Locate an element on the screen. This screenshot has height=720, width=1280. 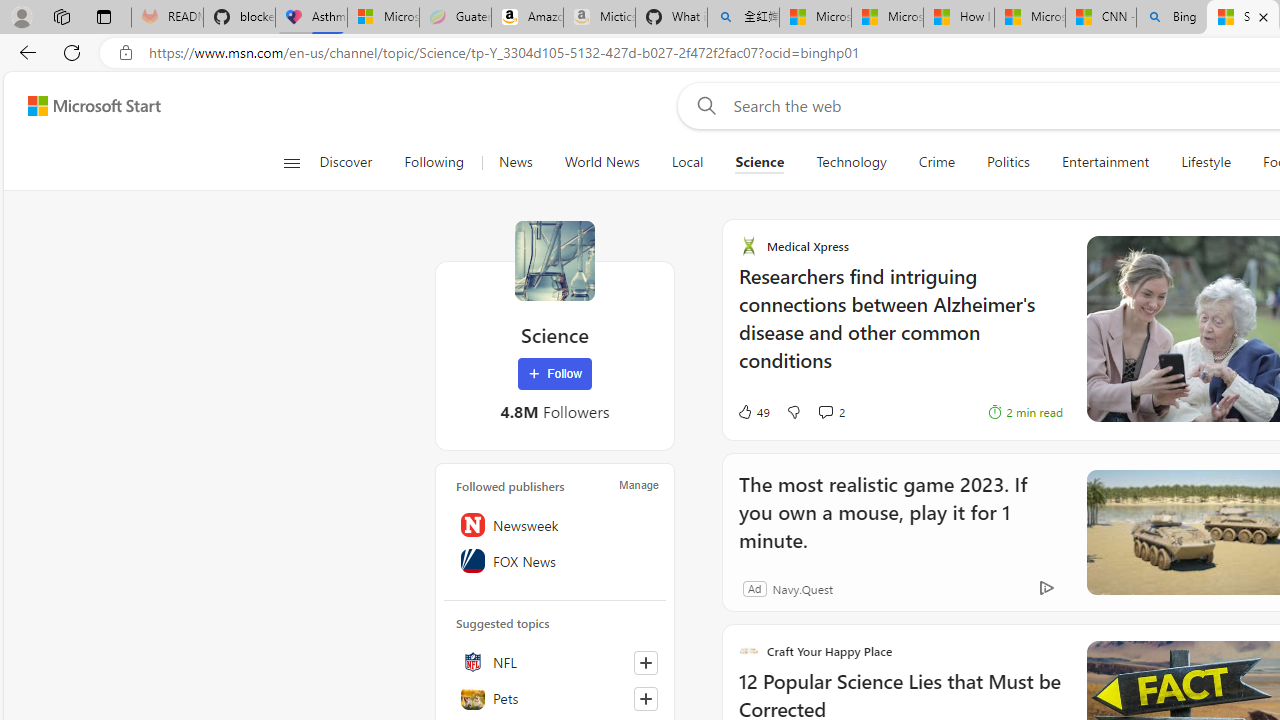
Technology is located at coordinates (851, 162).